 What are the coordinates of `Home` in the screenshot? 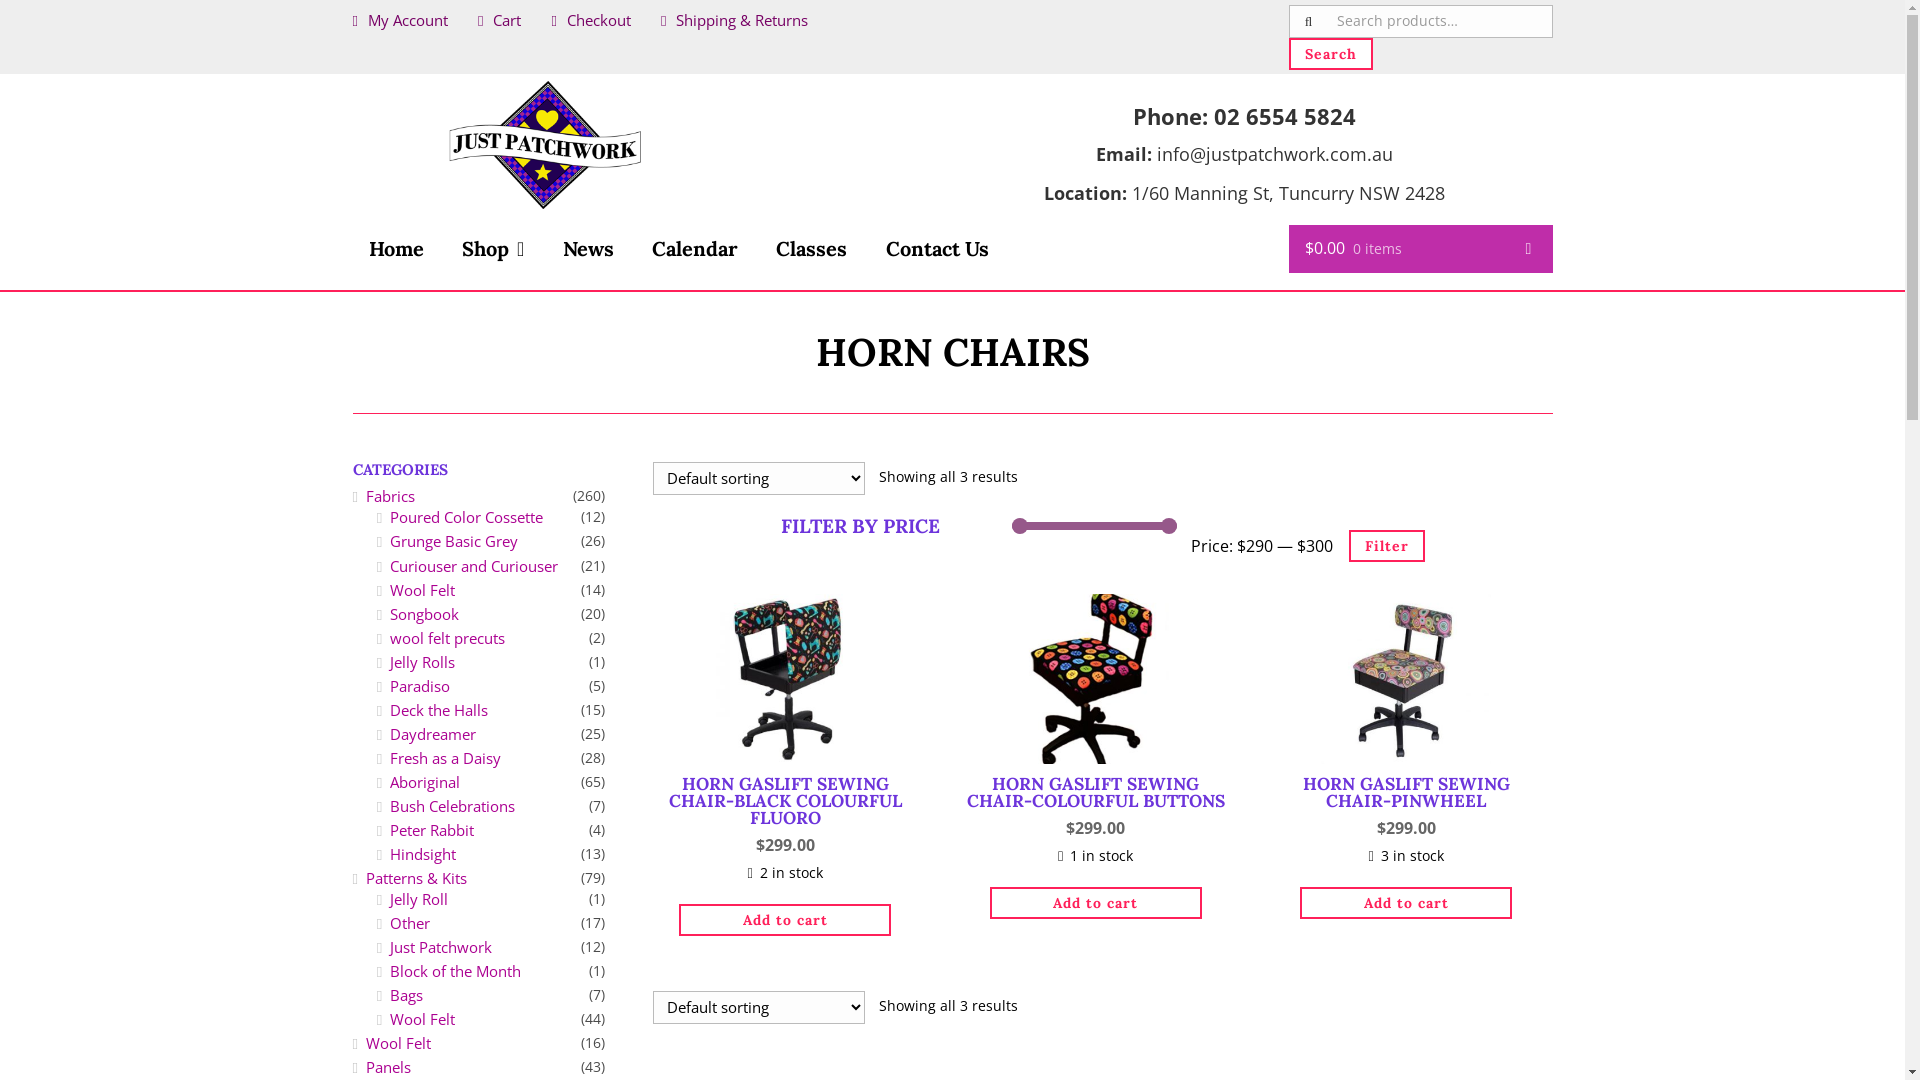 It's located at (396, 249).